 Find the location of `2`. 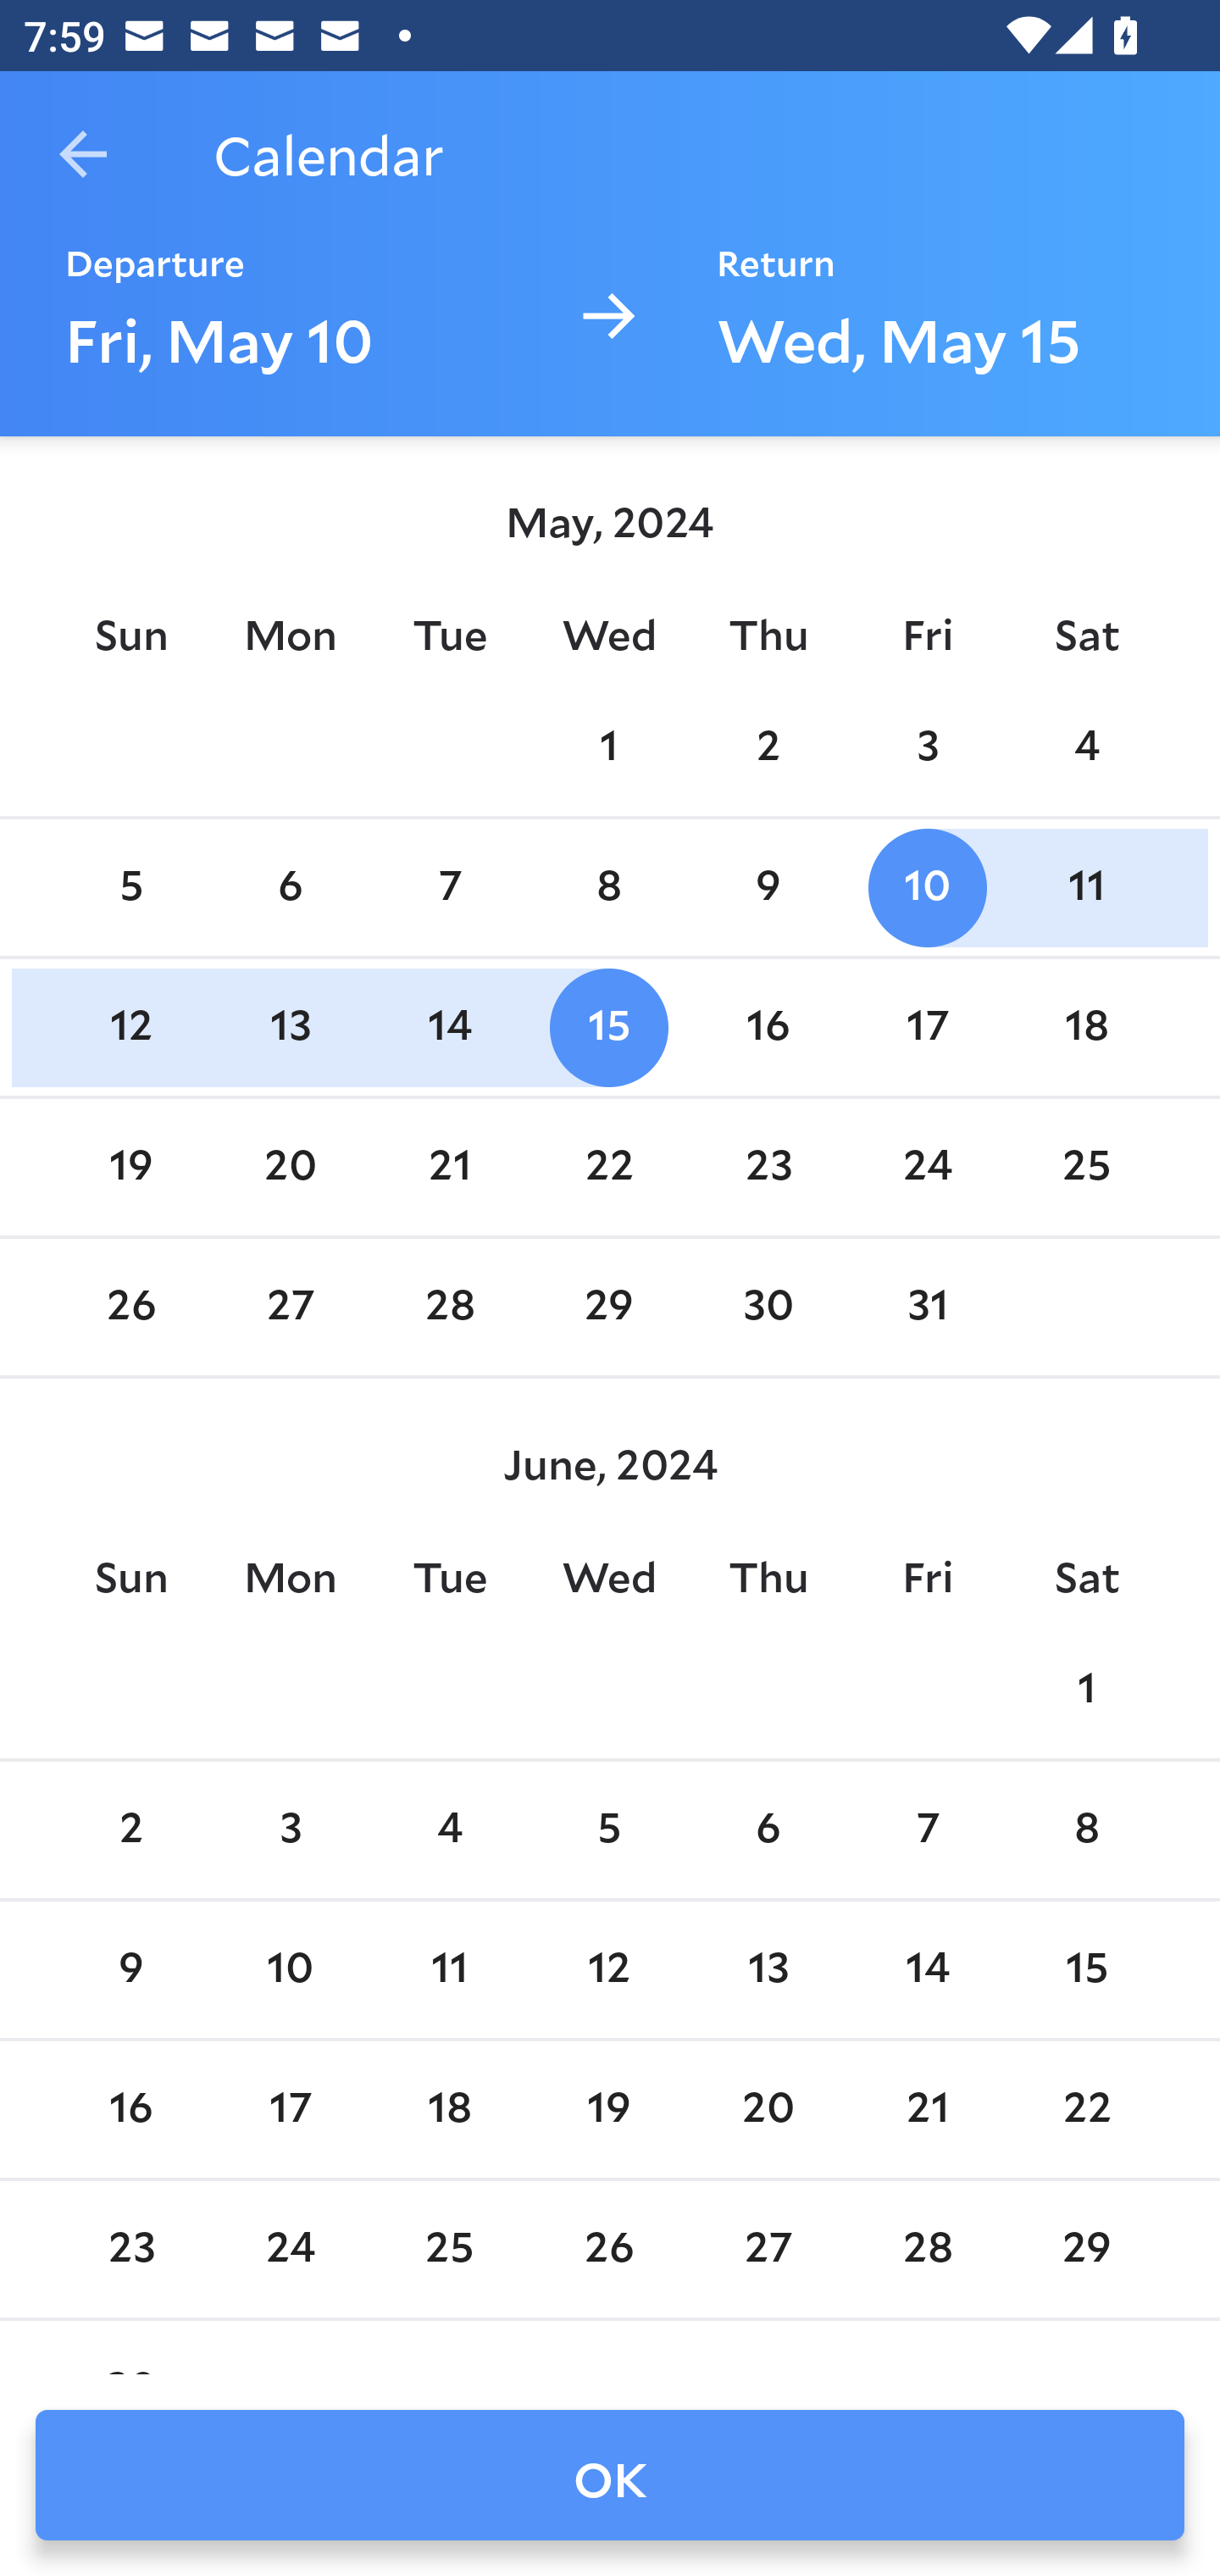

2 is located at coordinates (130, 1831).